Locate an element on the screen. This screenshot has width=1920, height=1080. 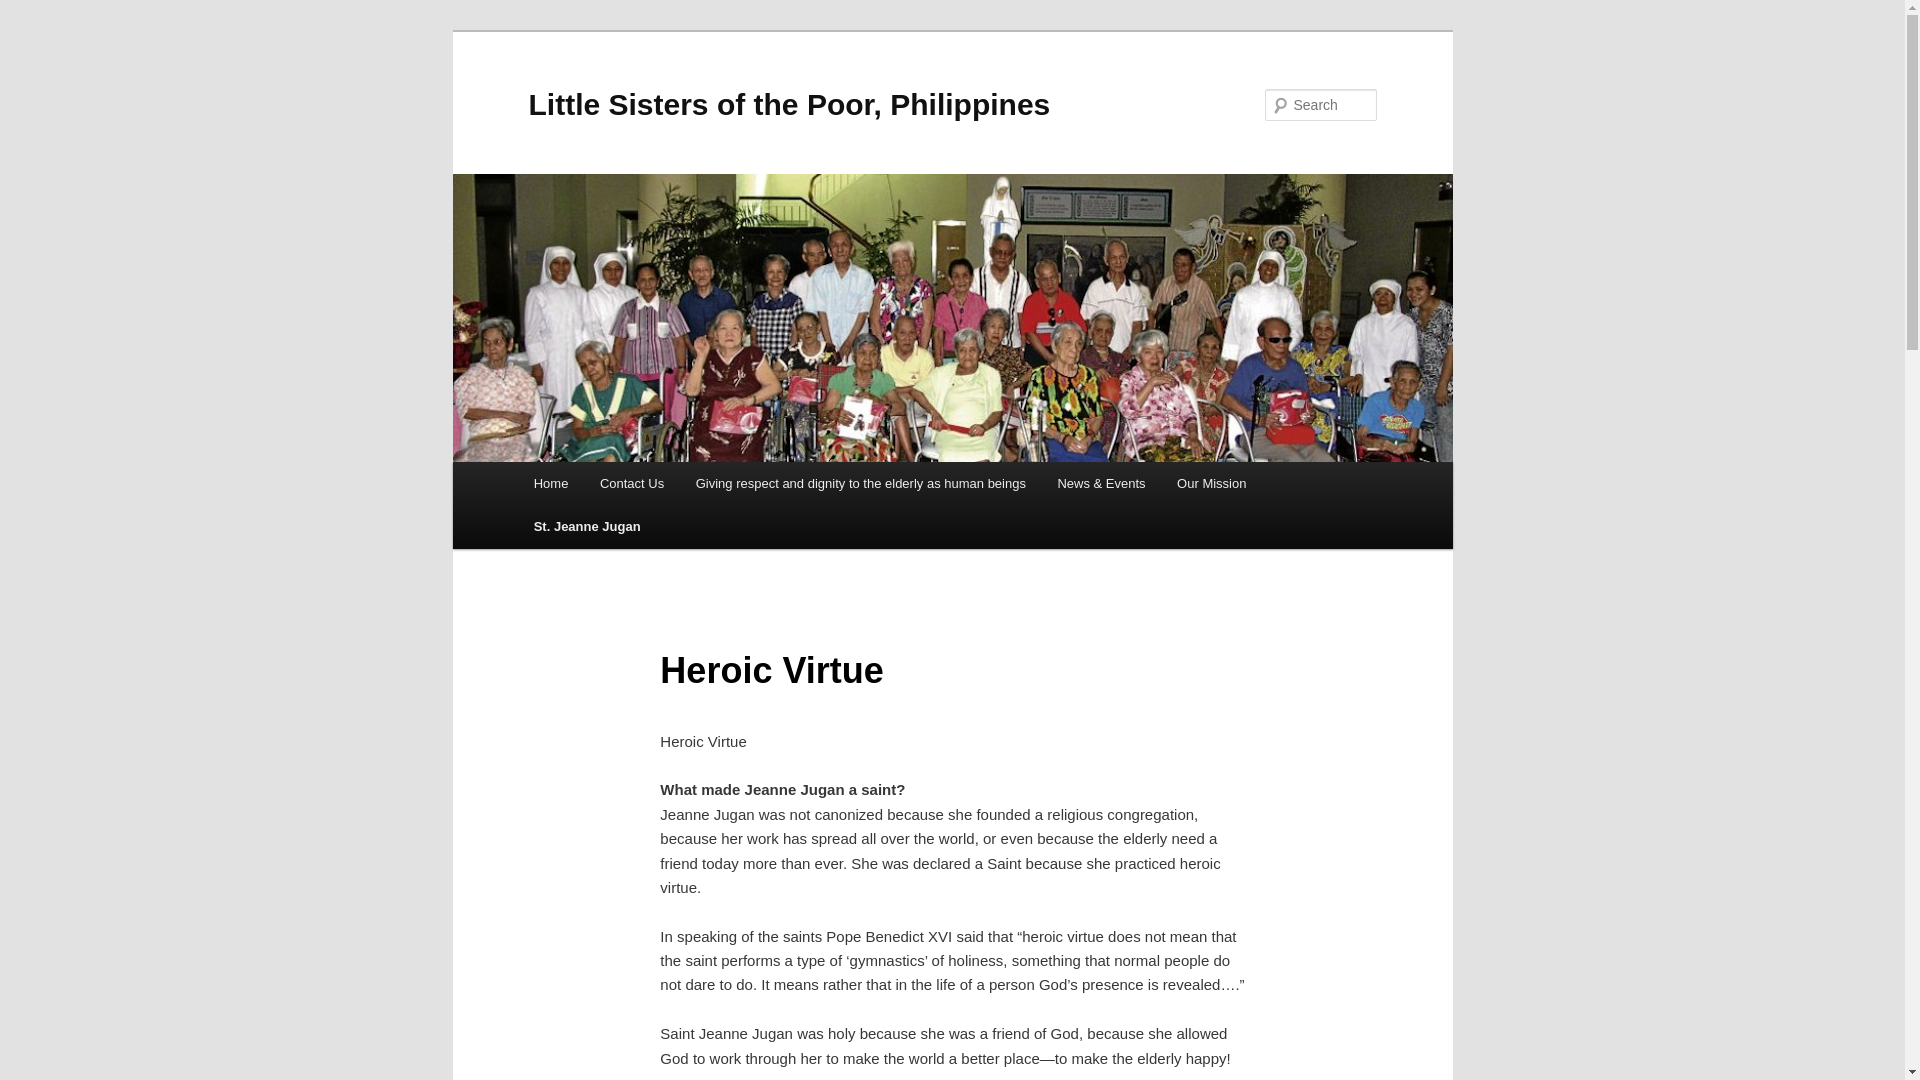
St. Jeanne Jugan is located at coordinates (587, 526).